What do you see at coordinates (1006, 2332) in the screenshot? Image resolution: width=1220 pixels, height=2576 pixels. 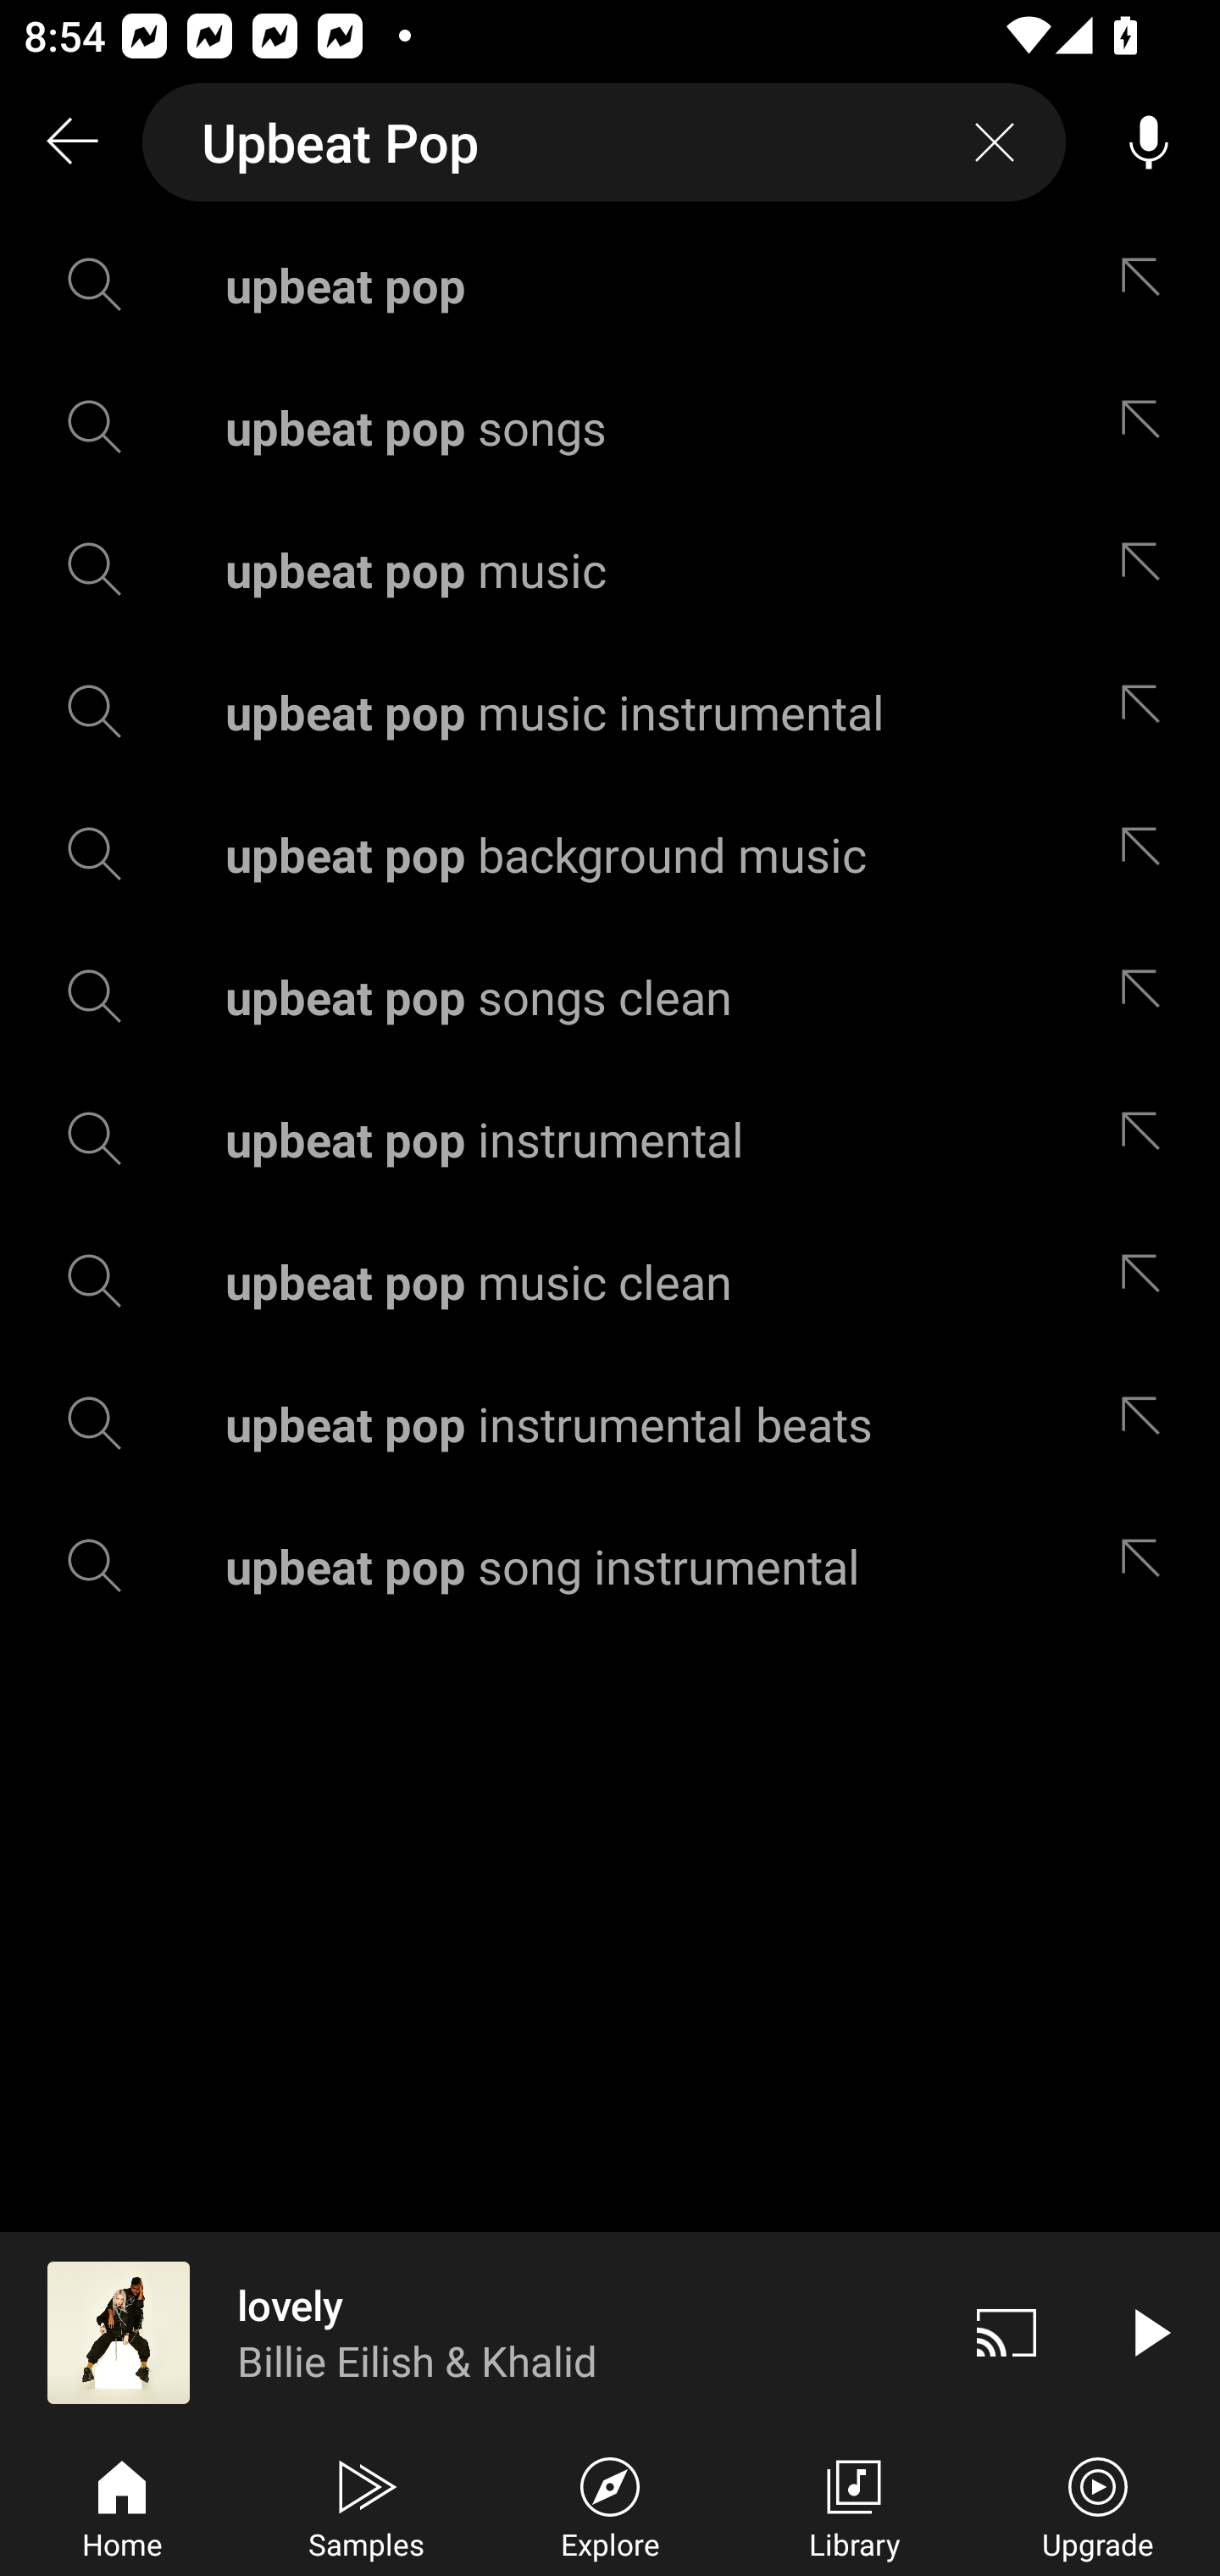 I see `Cast. Disconnected` at bounding box center [1006, 2332].